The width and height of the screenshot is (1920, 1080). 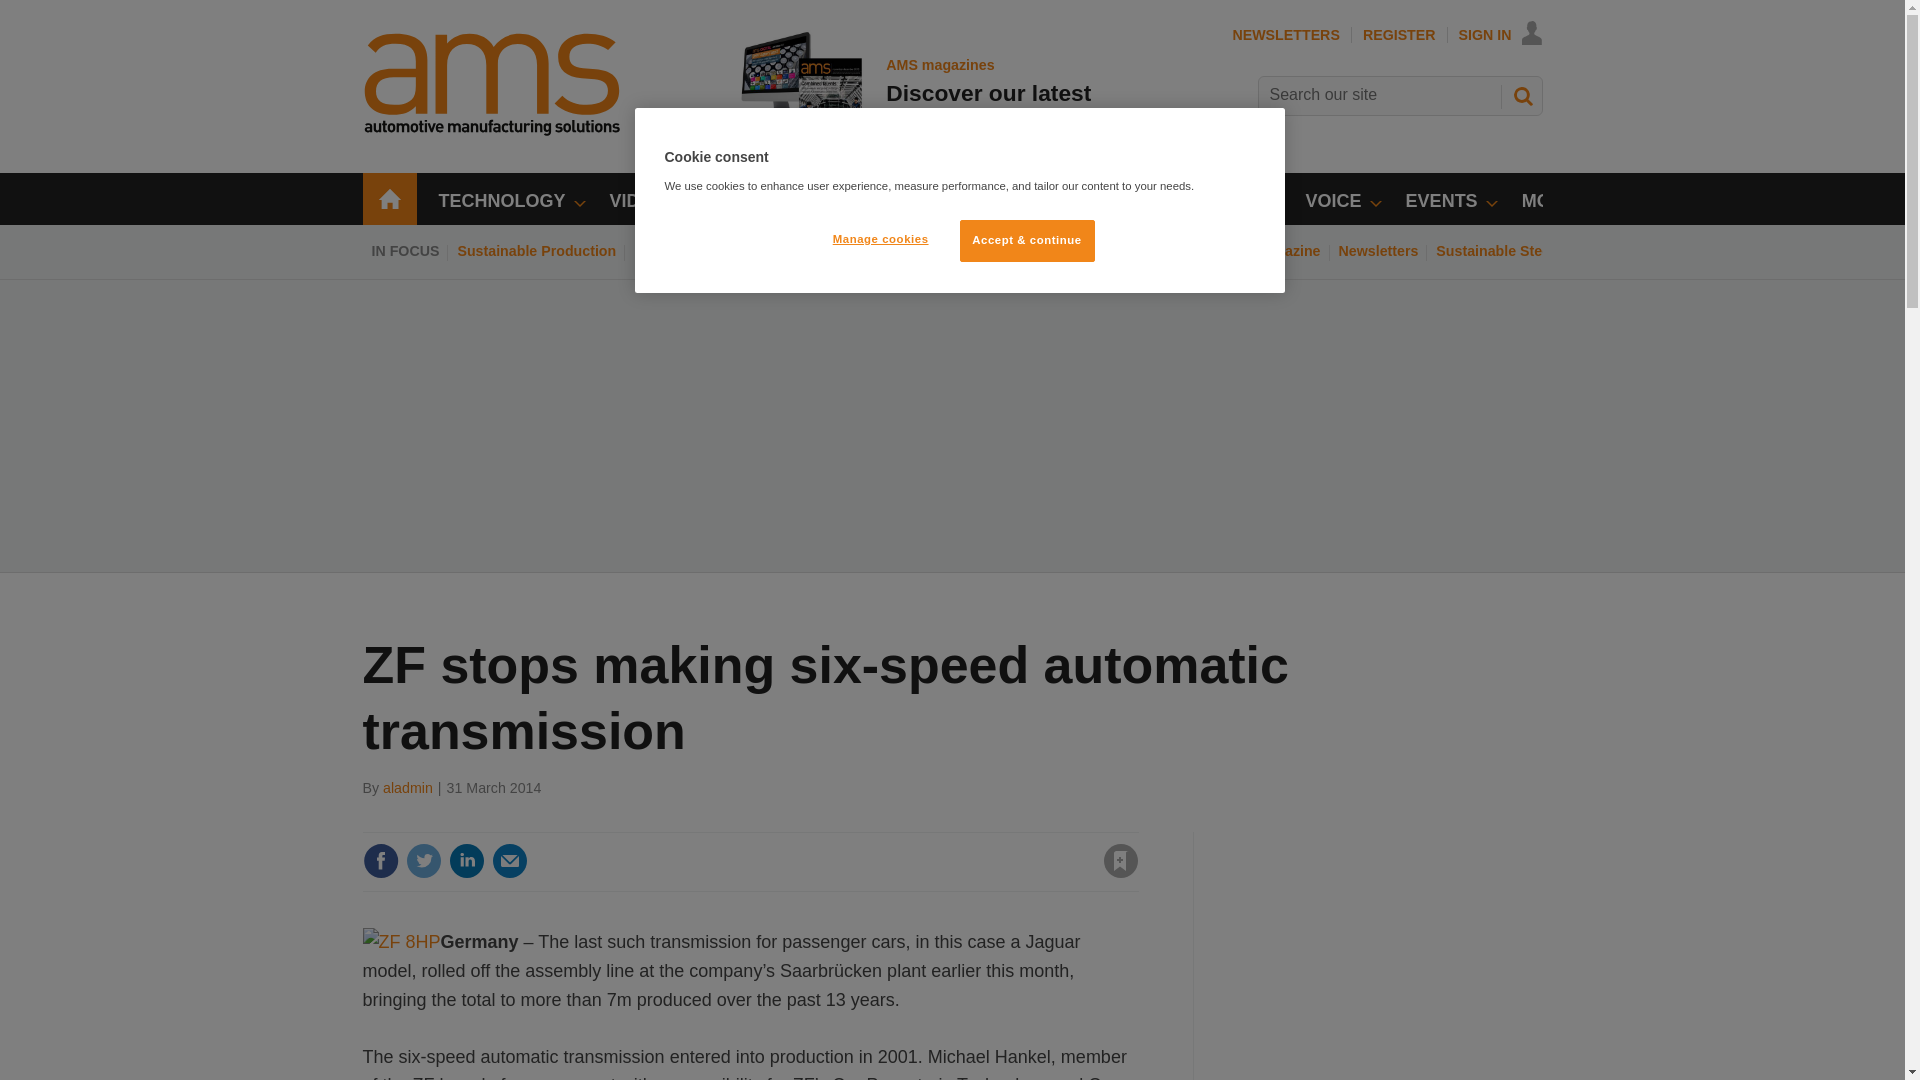 I want to click on Share this on Linked in, so click(x=465, y=861).